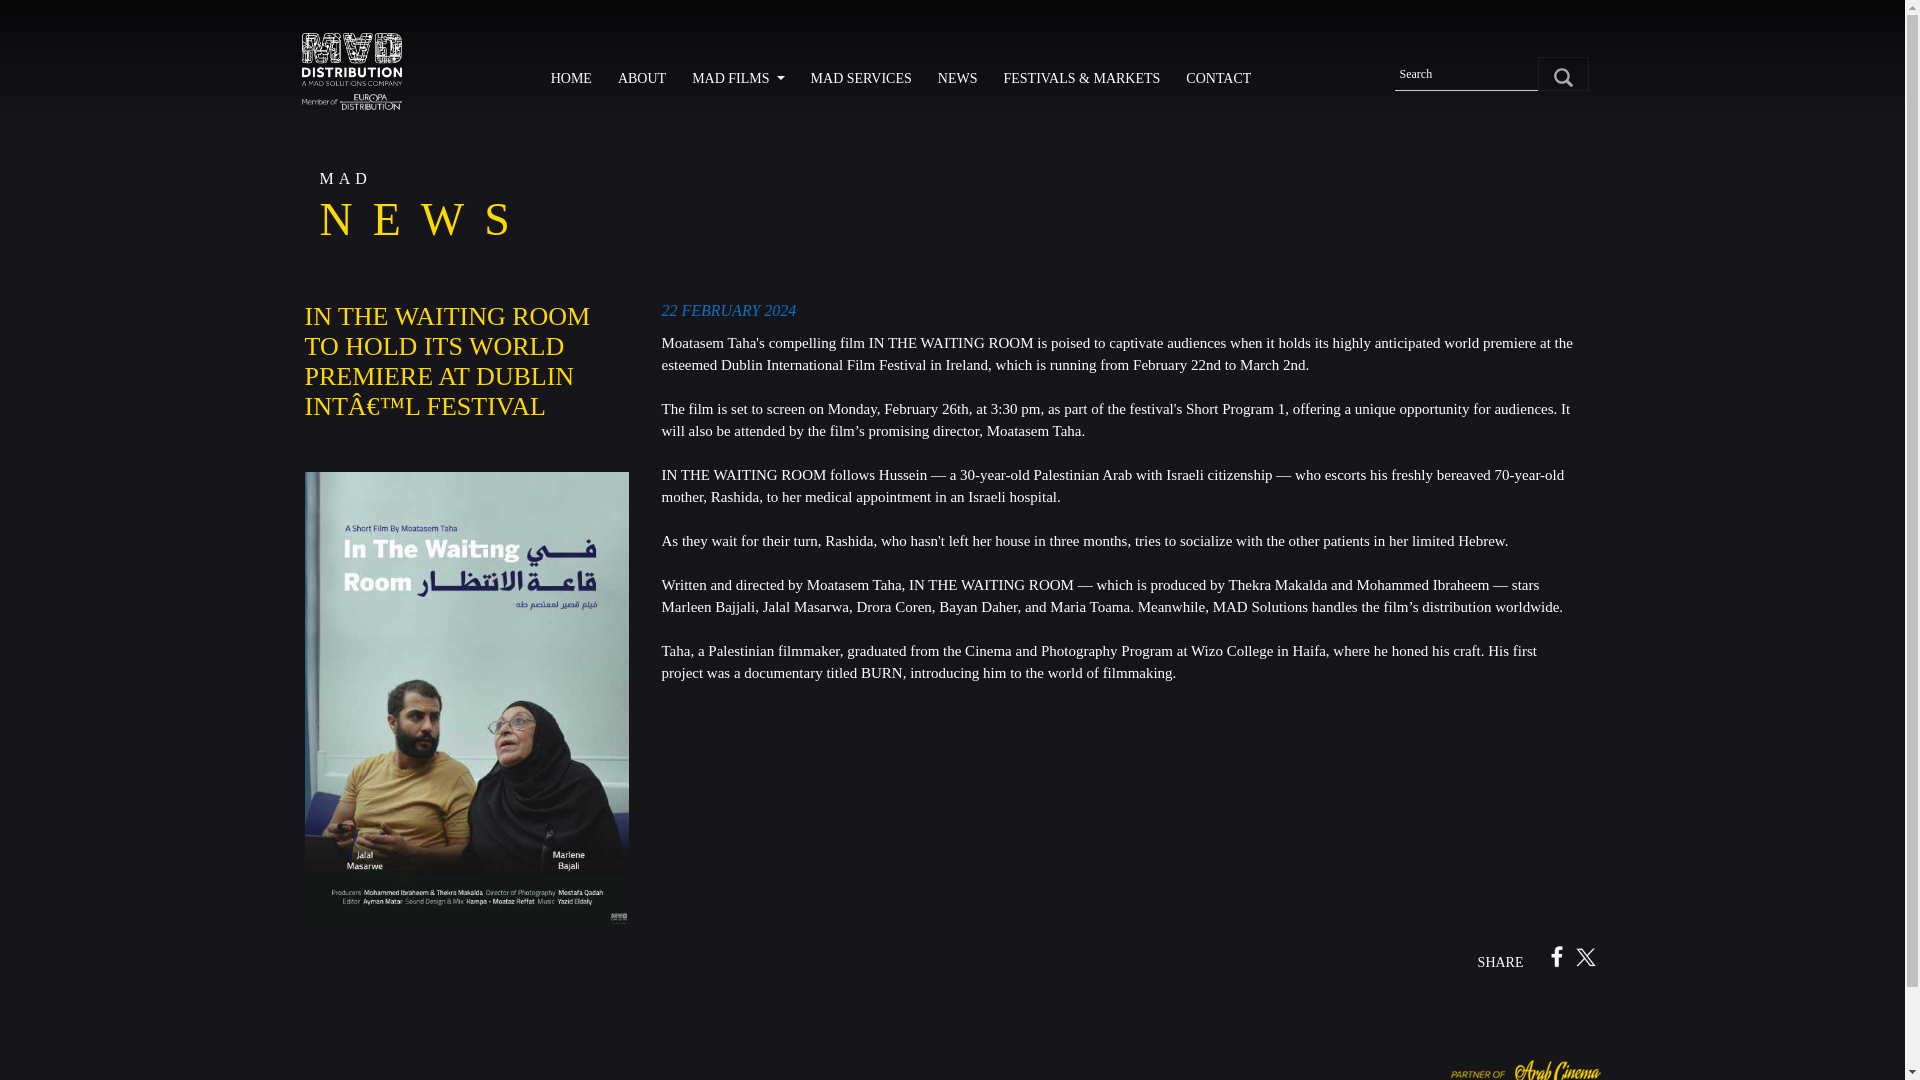 Image resolution: width=1920 pixels, height=1080 pixels. Describe the element at coordinates (963, 78) in the screenshot. I see `NEWS` at that location.